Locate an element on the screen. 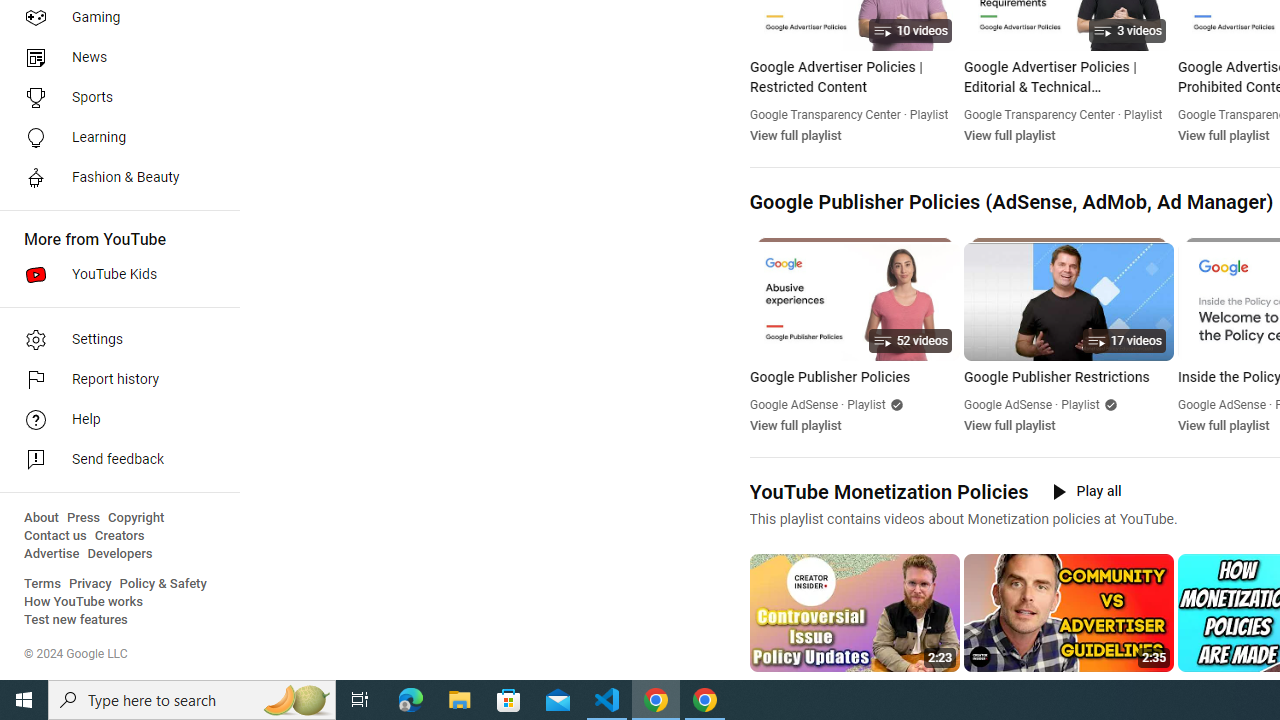  Play all is located at coordinates (1086, 491).